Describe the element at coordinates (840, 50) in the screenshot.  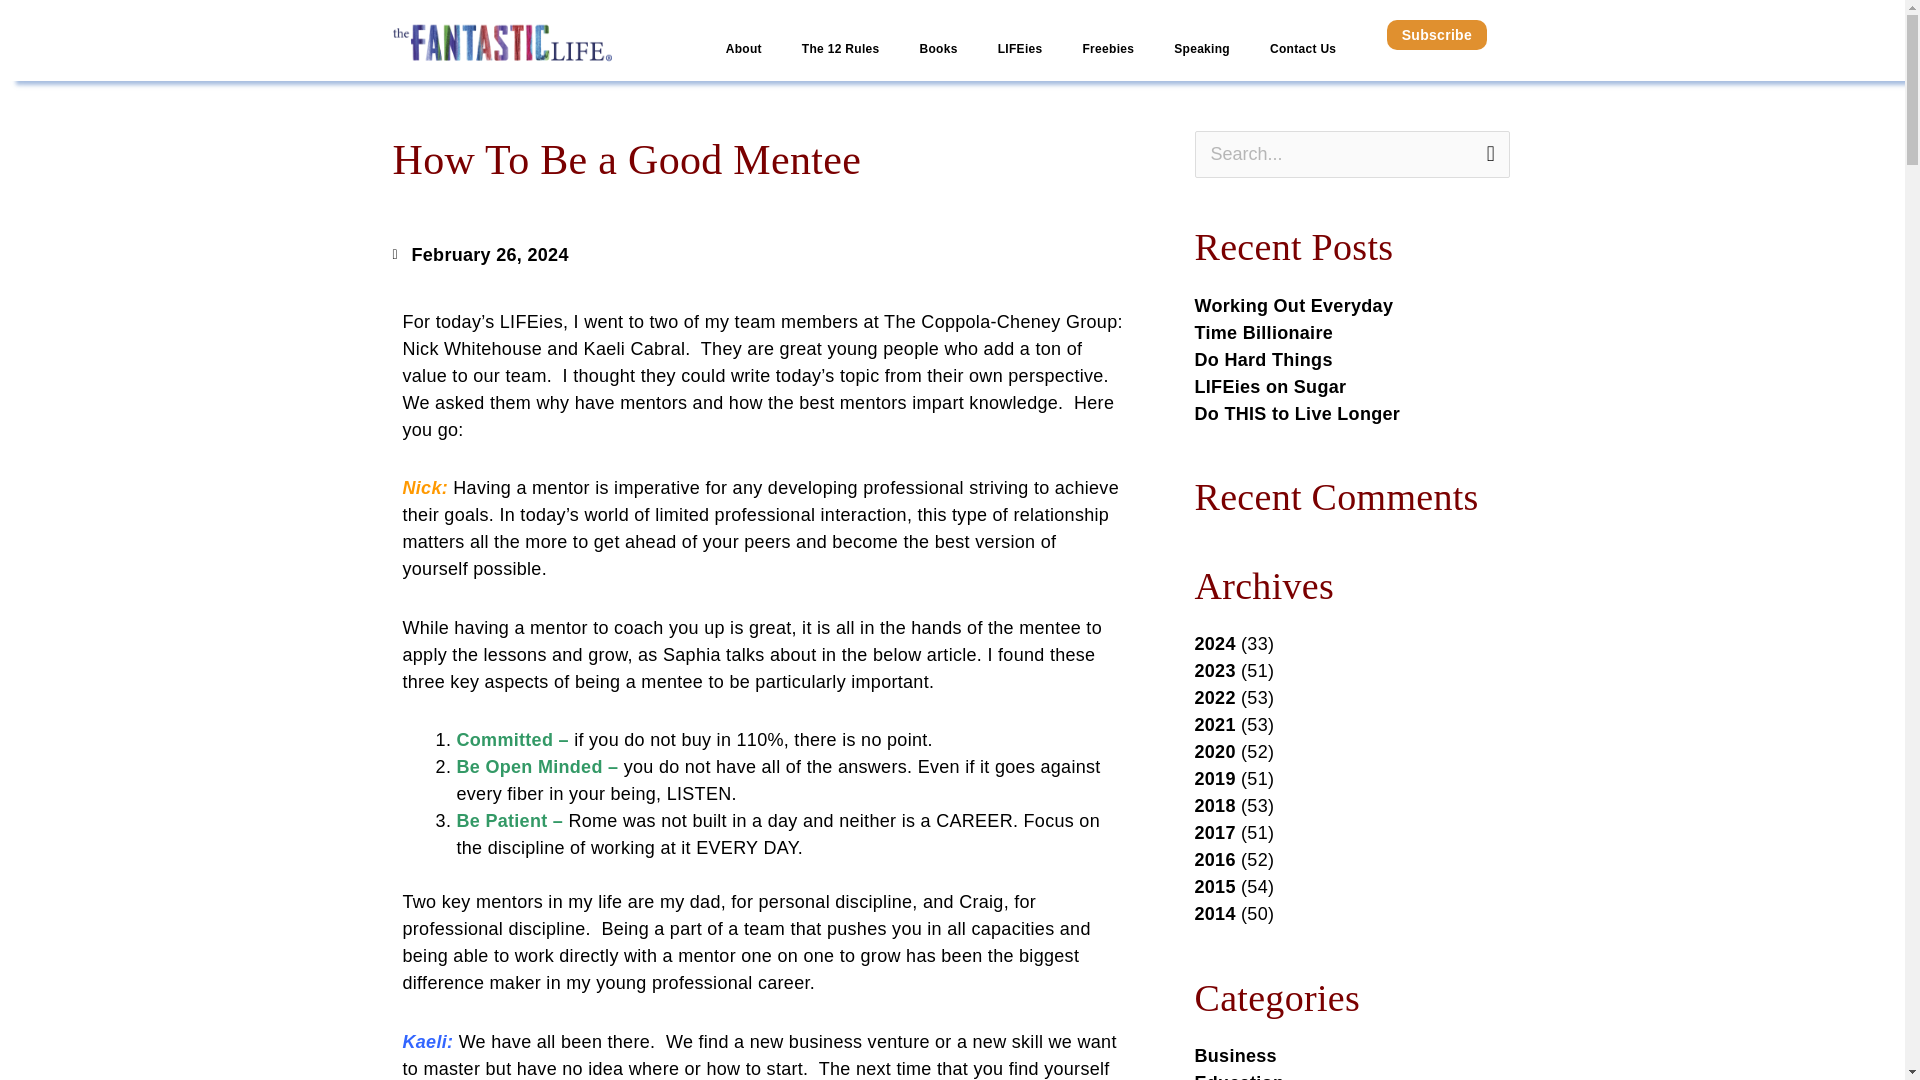
I see `The 12 Rules` at that location.